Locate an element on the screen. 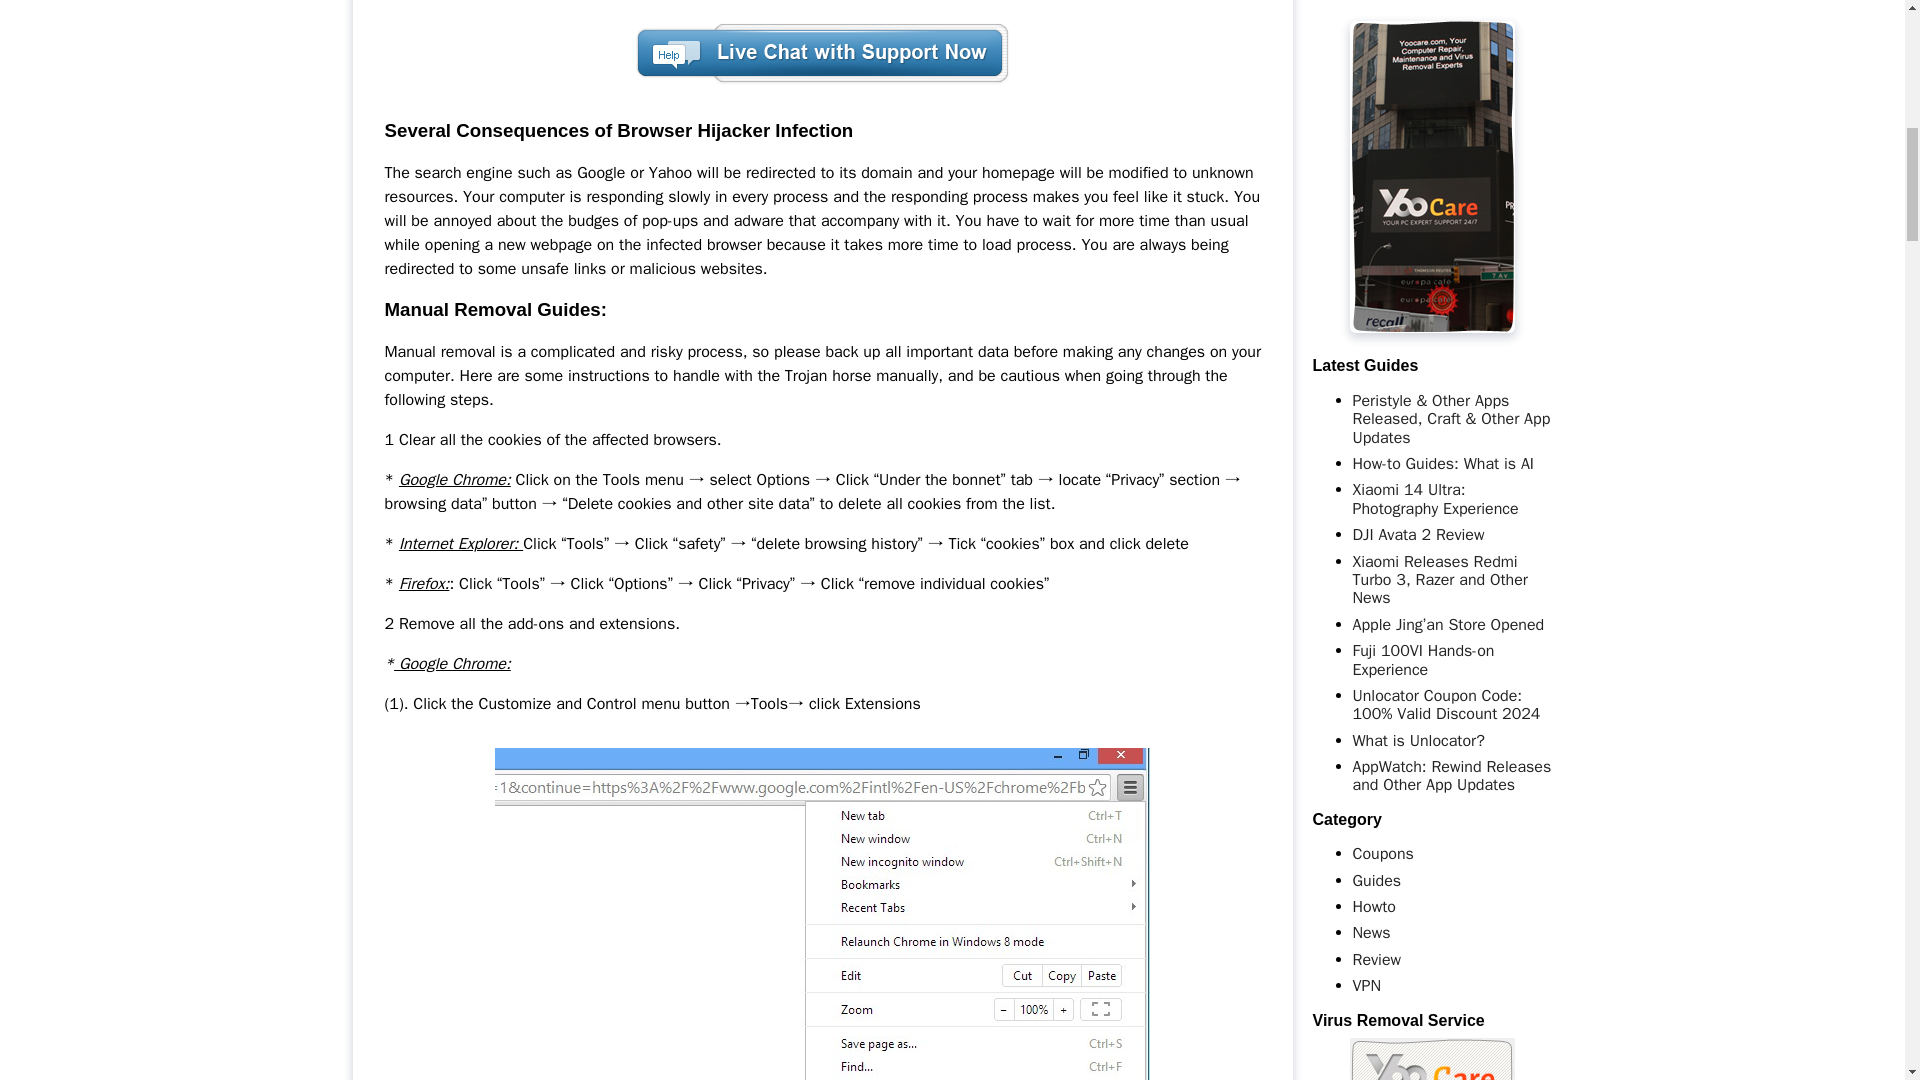 The width and height of the screenshot is (1920, 1080). Review is located at coordinates (1376, 960).